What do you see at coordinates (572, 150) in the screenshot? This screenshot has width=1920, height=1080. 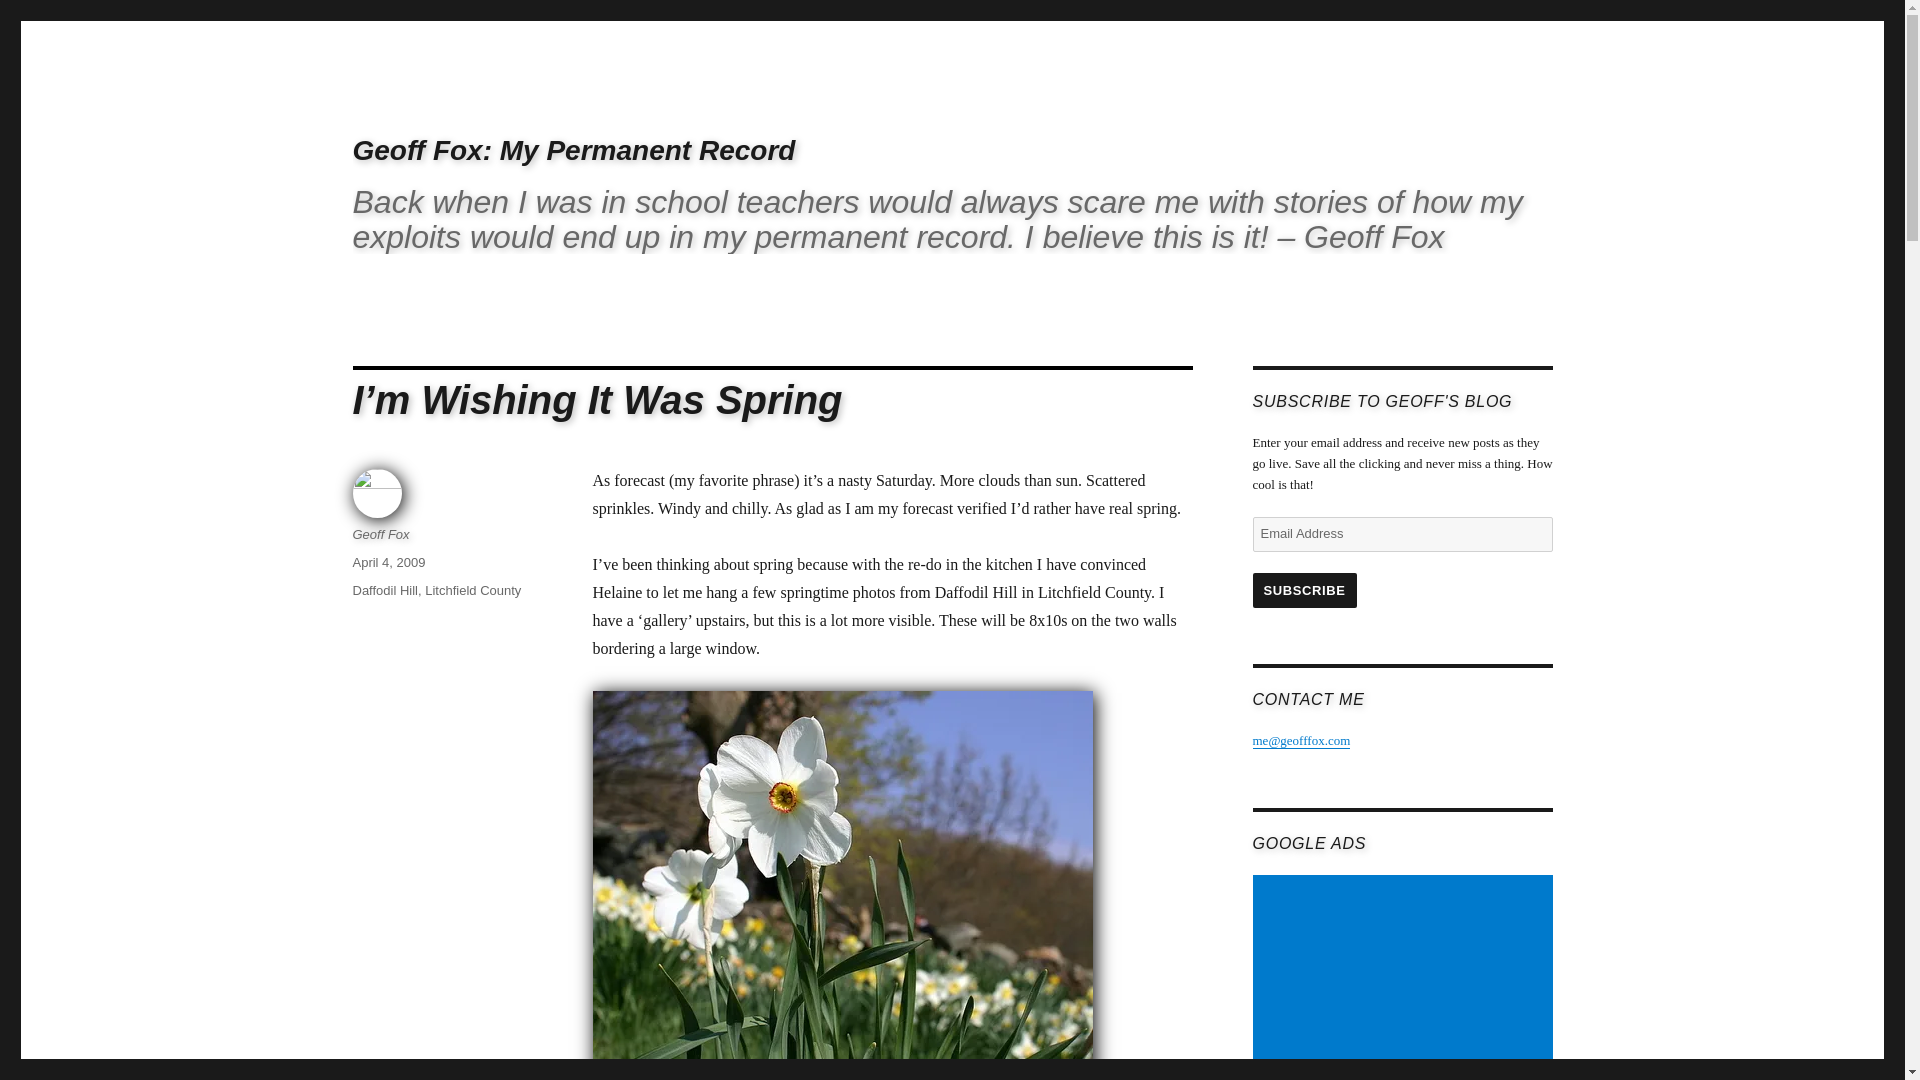 I see `Geoff Fox: My Permanent Record` at bounding box center [572, 150].